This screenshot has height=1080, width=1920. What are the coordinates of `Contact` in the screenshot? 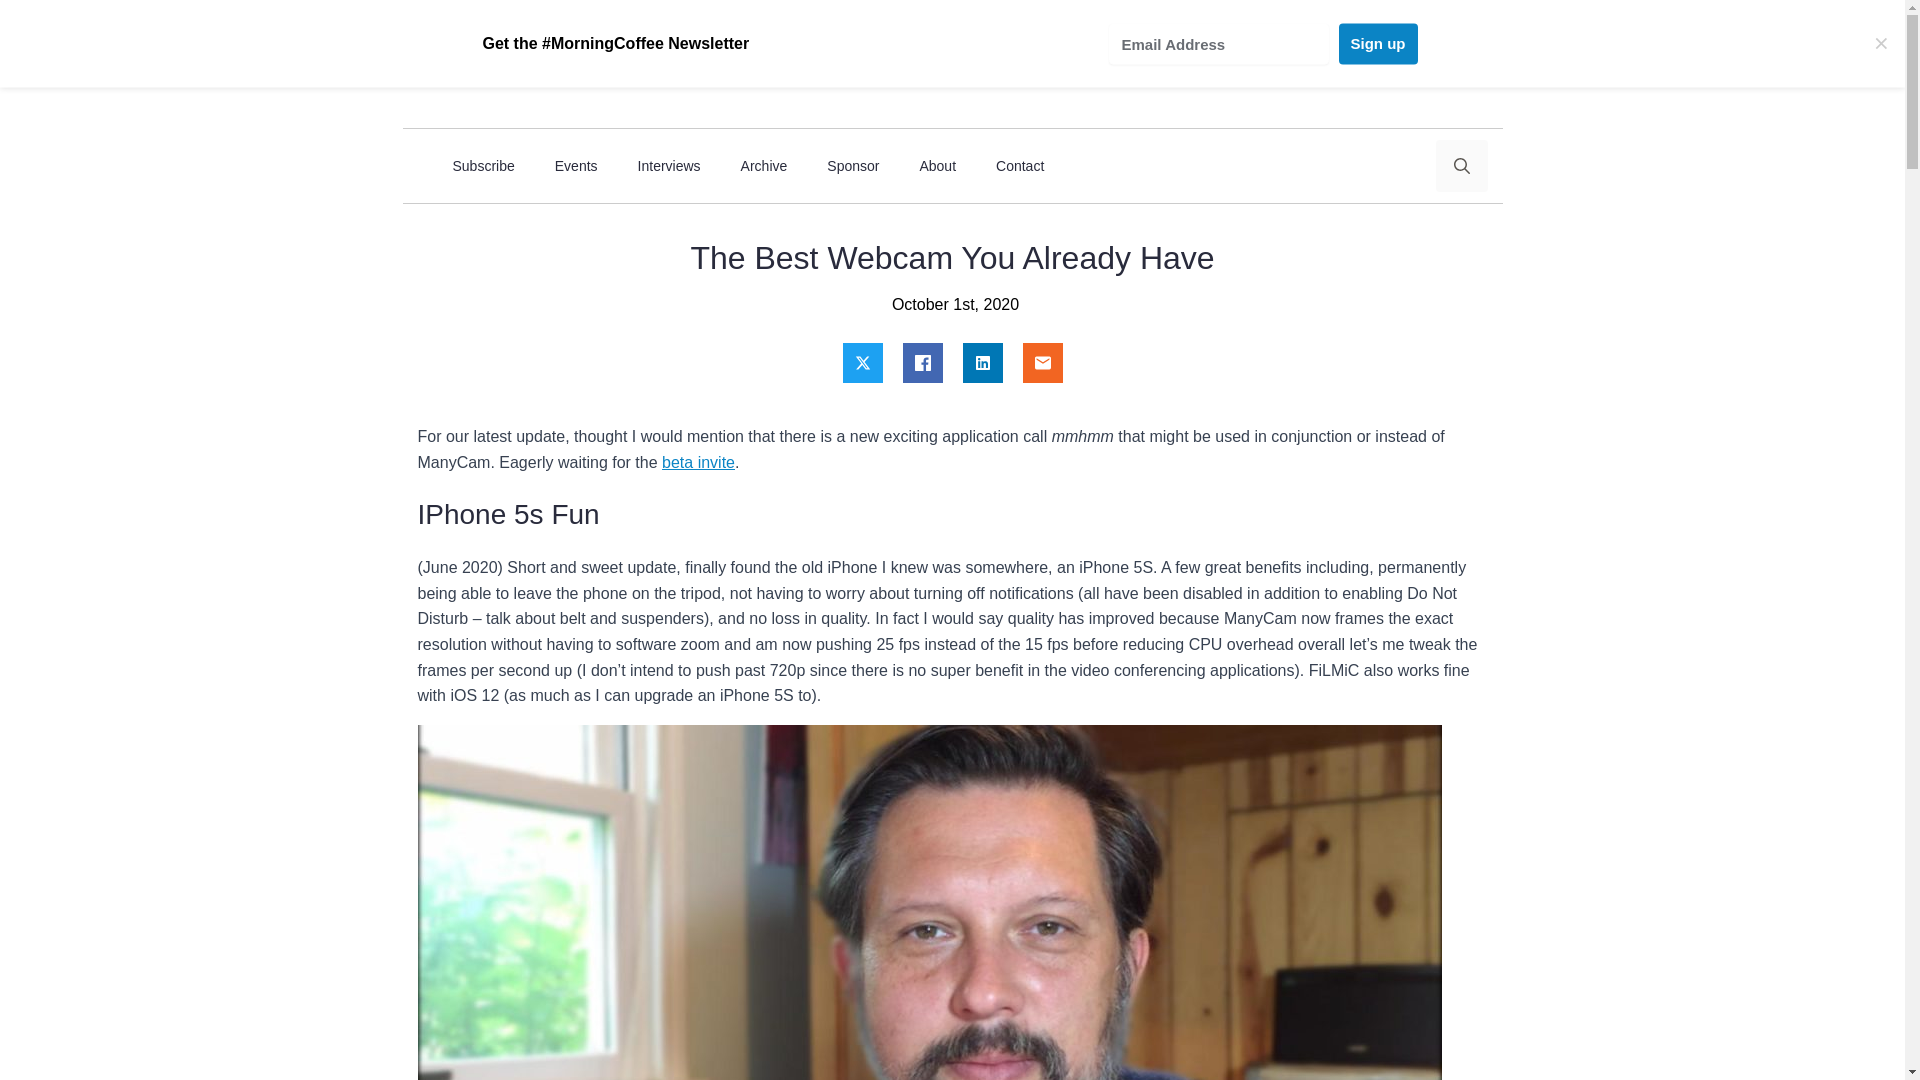 It's located at (1019, 166).